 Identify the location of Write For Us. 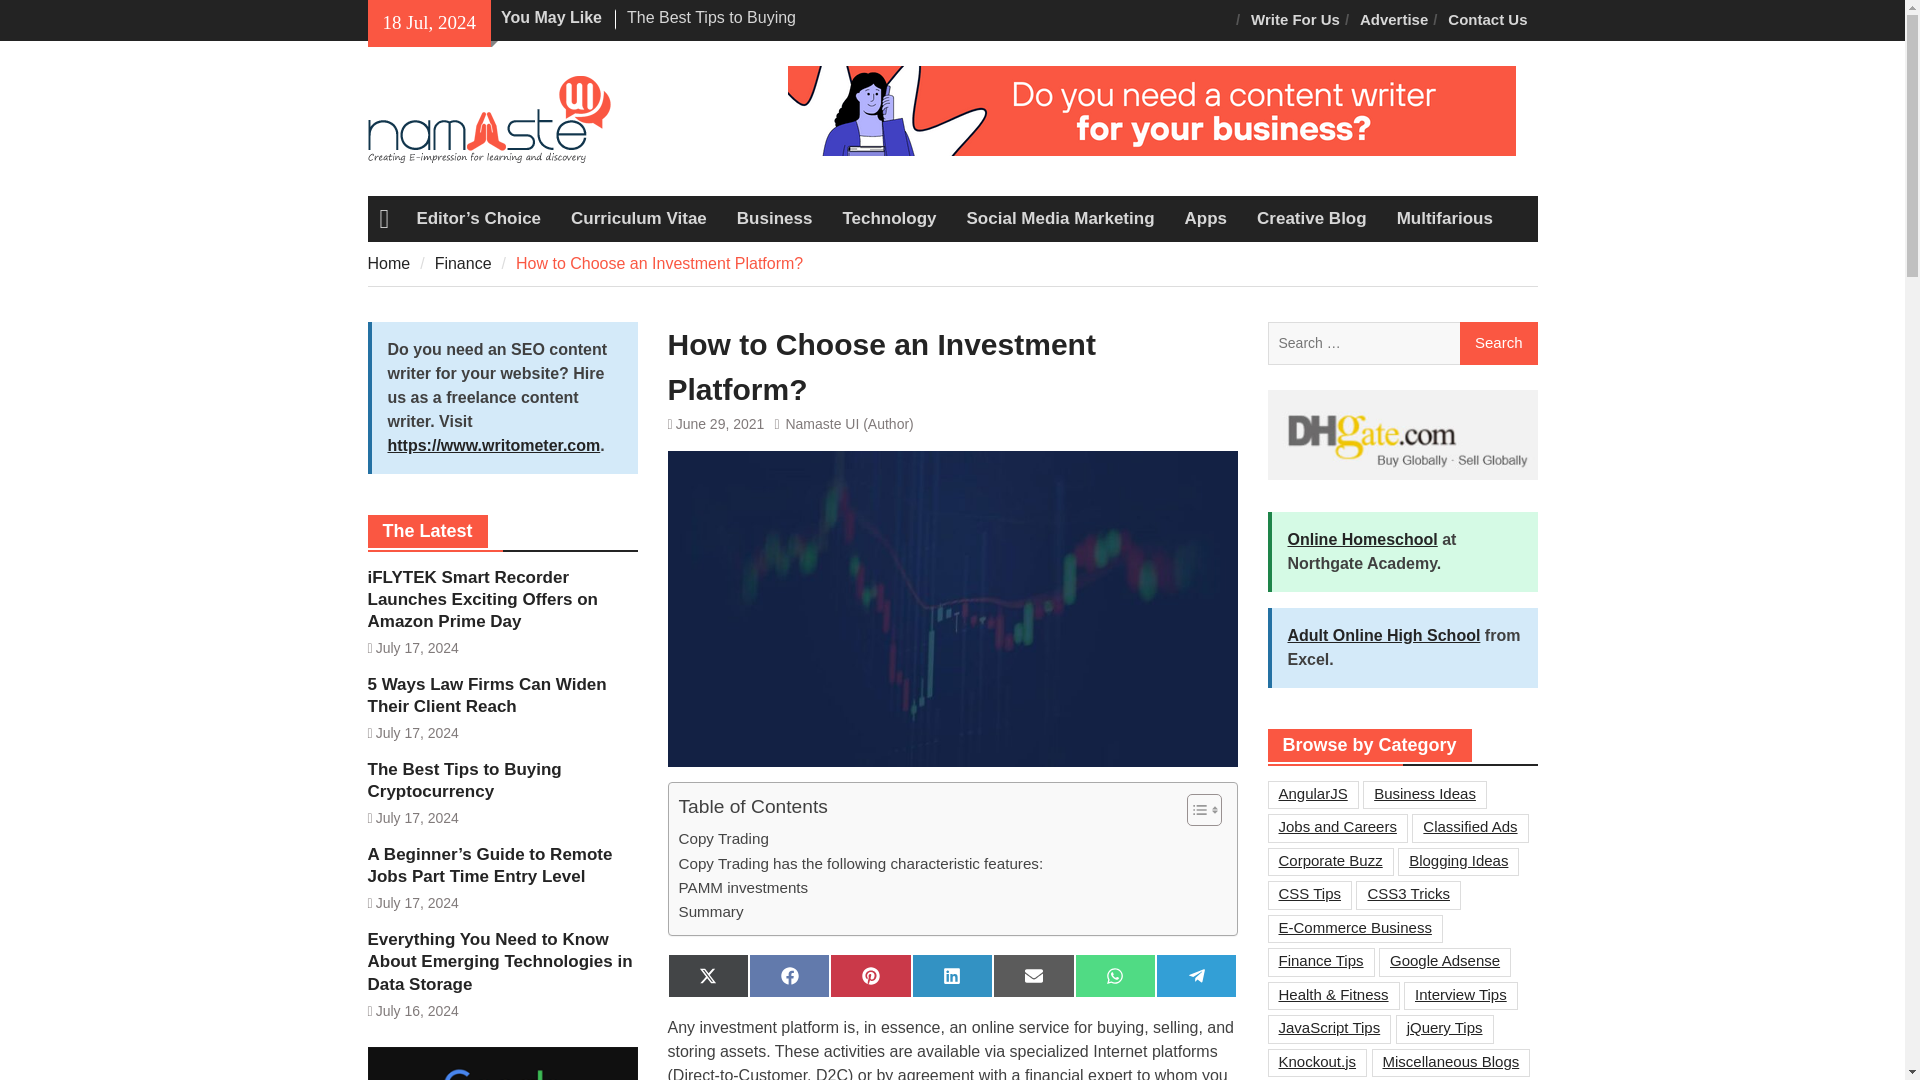
(1294, 20).